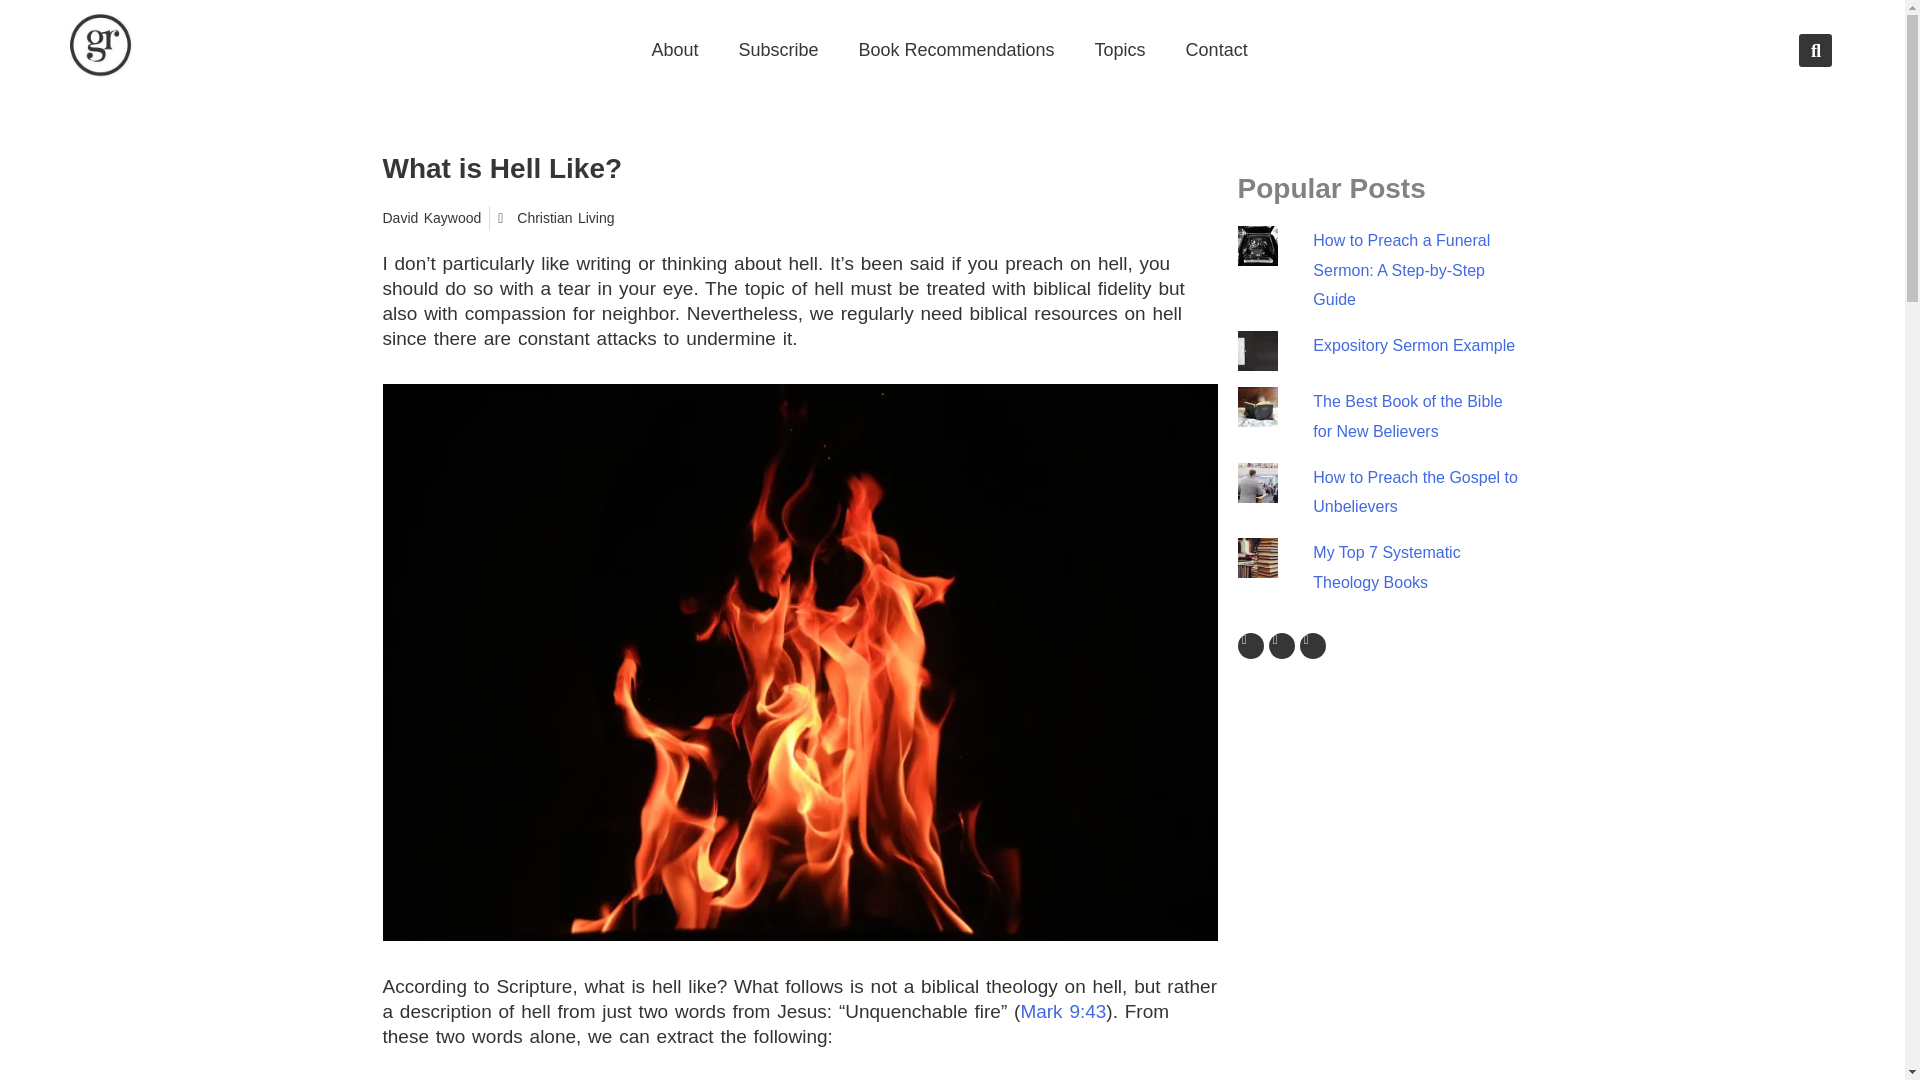 The height and width of the screenshot is (1080, 1920). What do you see at coordinates (1062, 1011) in the screenshot?
I see `Mark 9:43` at bounding box center [1062, 1011].